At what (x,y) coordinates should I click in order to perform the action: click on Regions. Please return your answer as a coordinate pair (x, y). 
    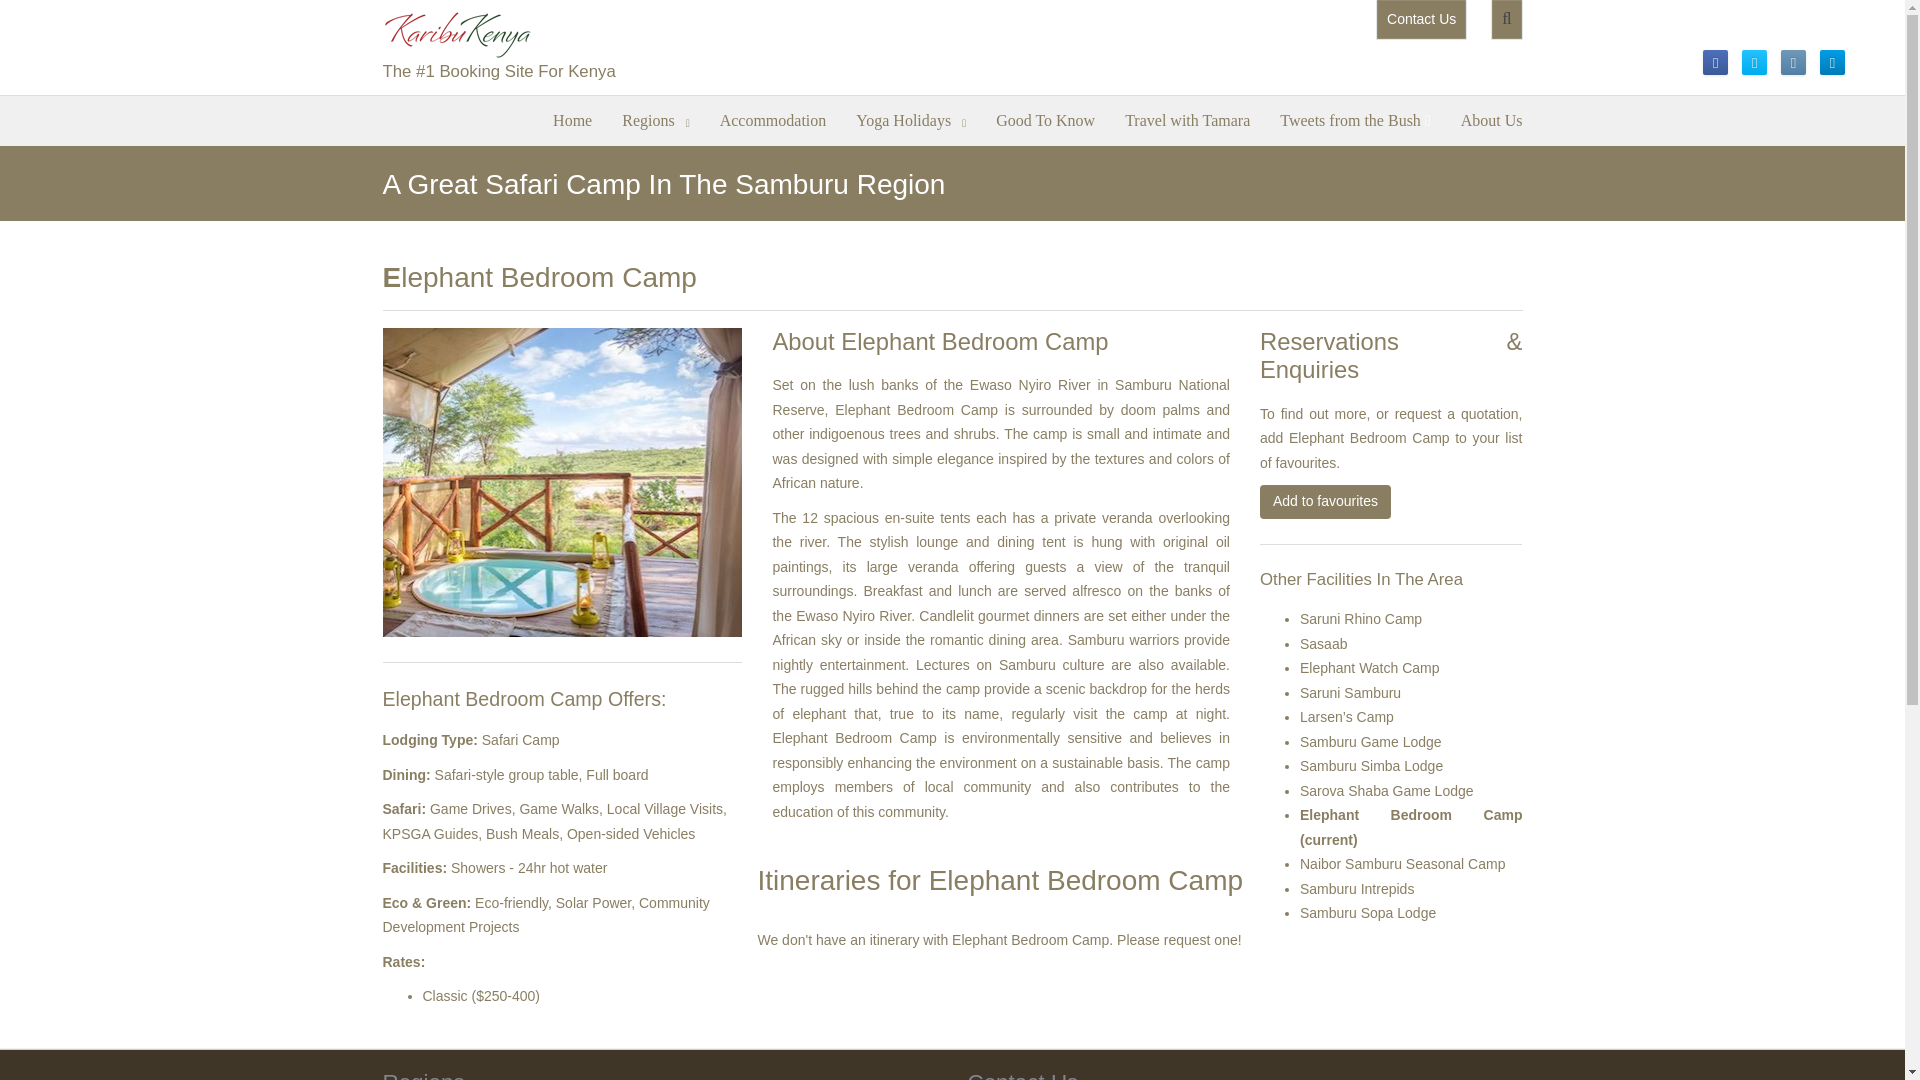
    Looking at the image, I should click on (655, 118).